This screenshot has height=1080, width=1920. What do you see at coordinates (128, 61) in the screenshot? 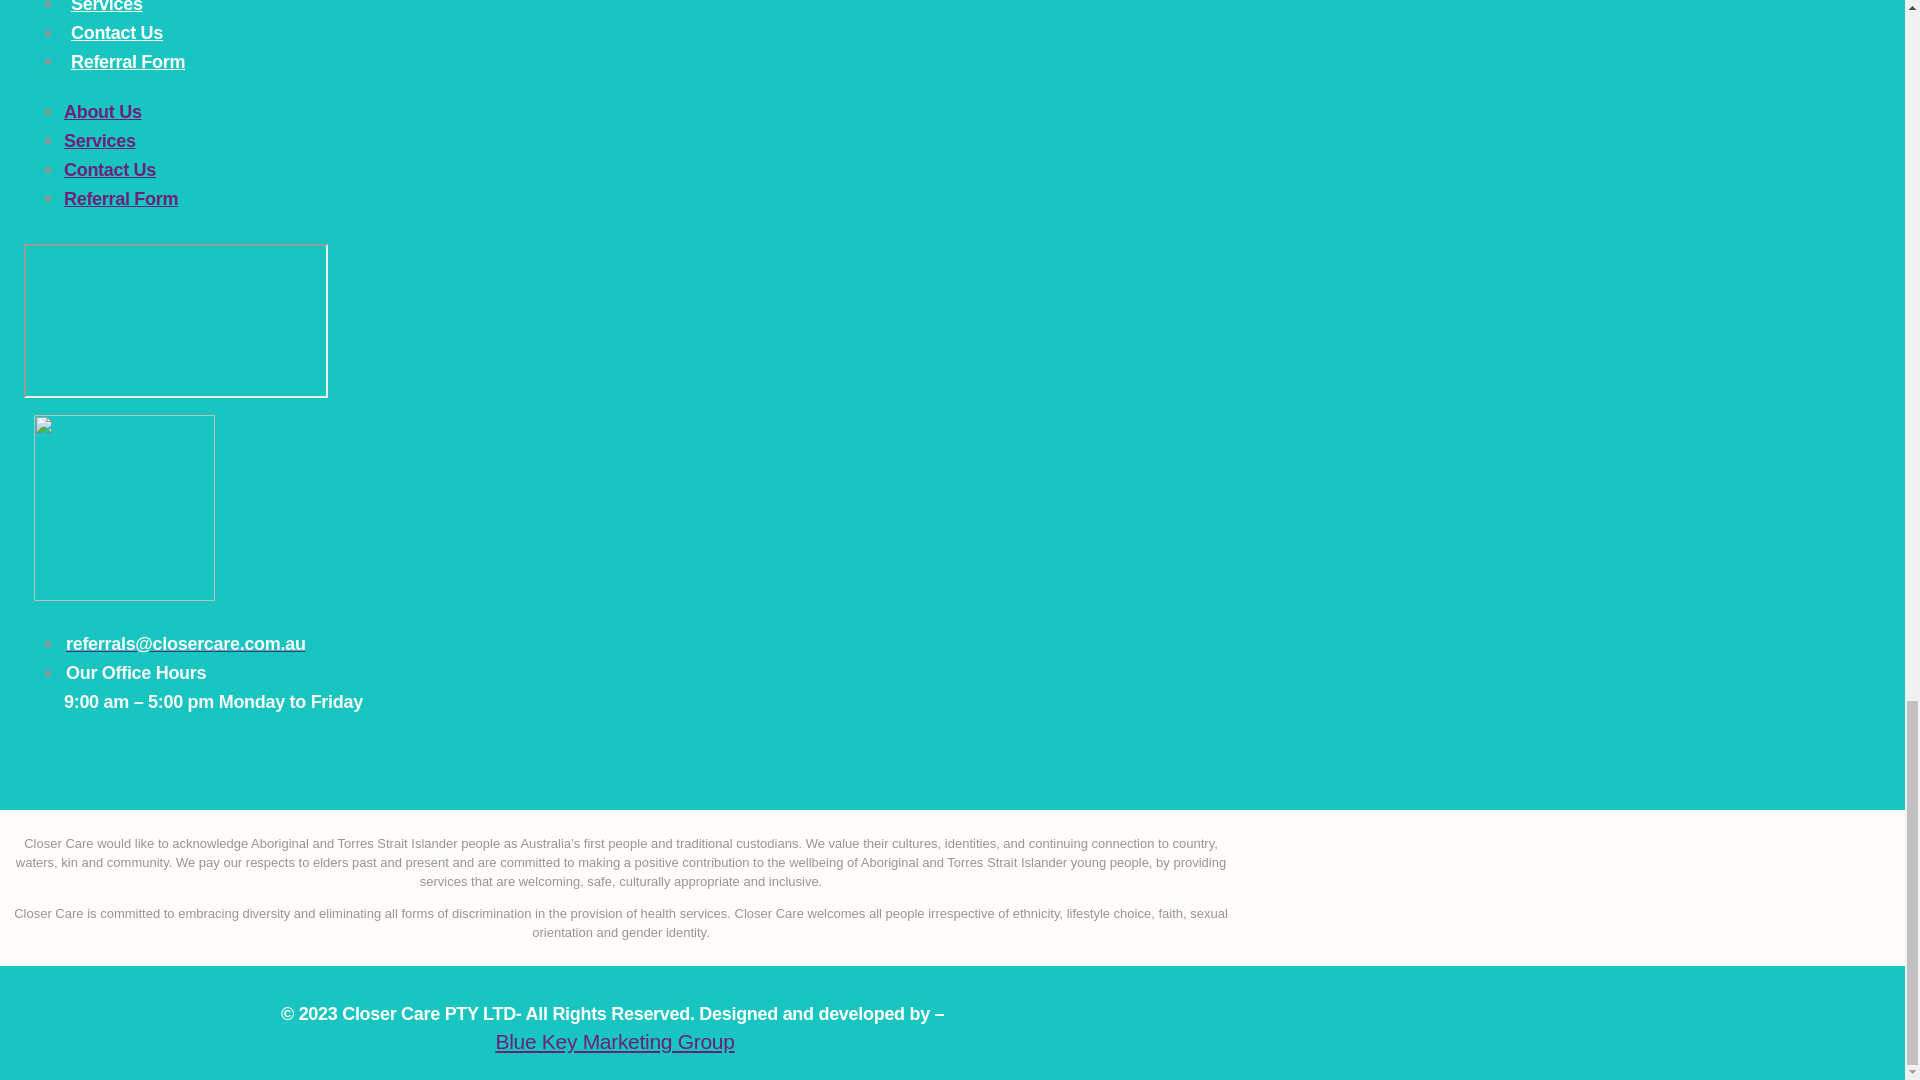
I see `Referral Form` at bounding box center [128, 61].